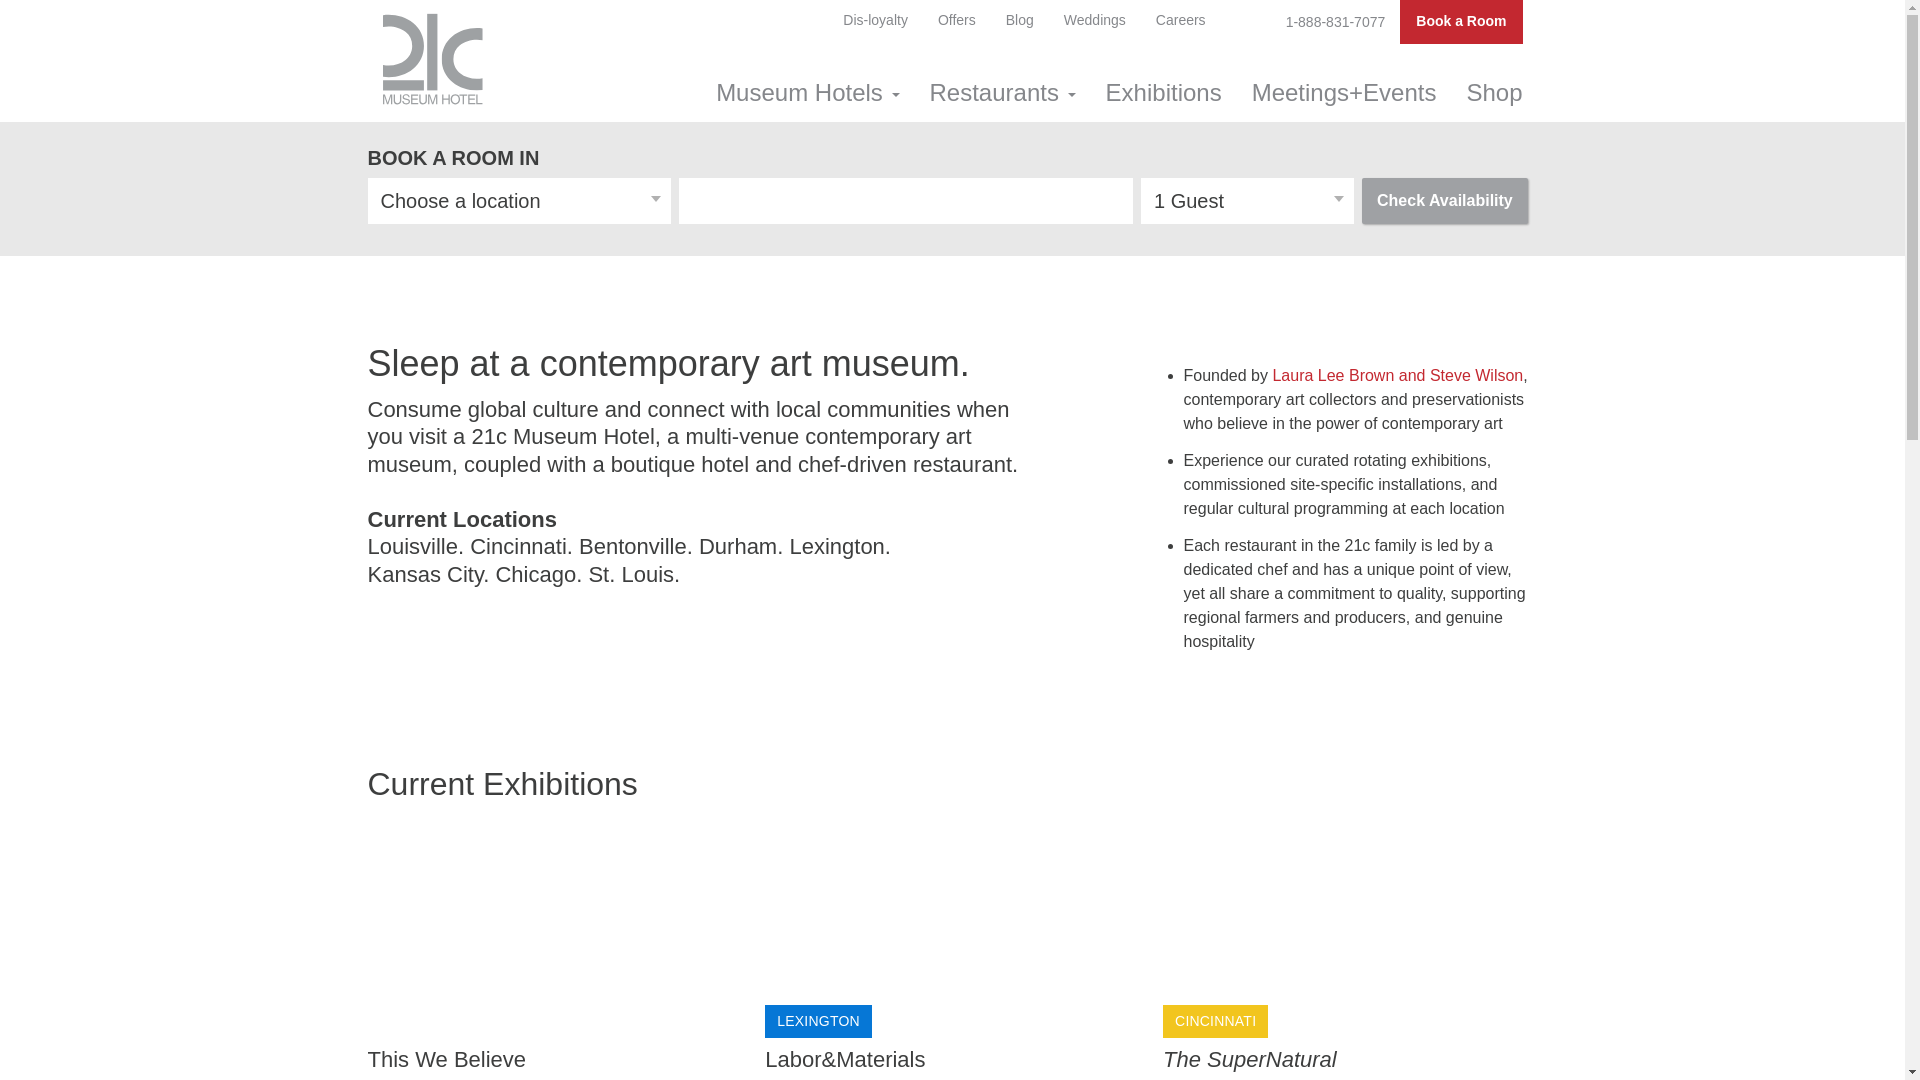 Image resolution: width=1920 pixels, height=1080 pixels. Describe the element at coordinates (518, 546) in the screenshot. I see `Cincinnati` at that location.